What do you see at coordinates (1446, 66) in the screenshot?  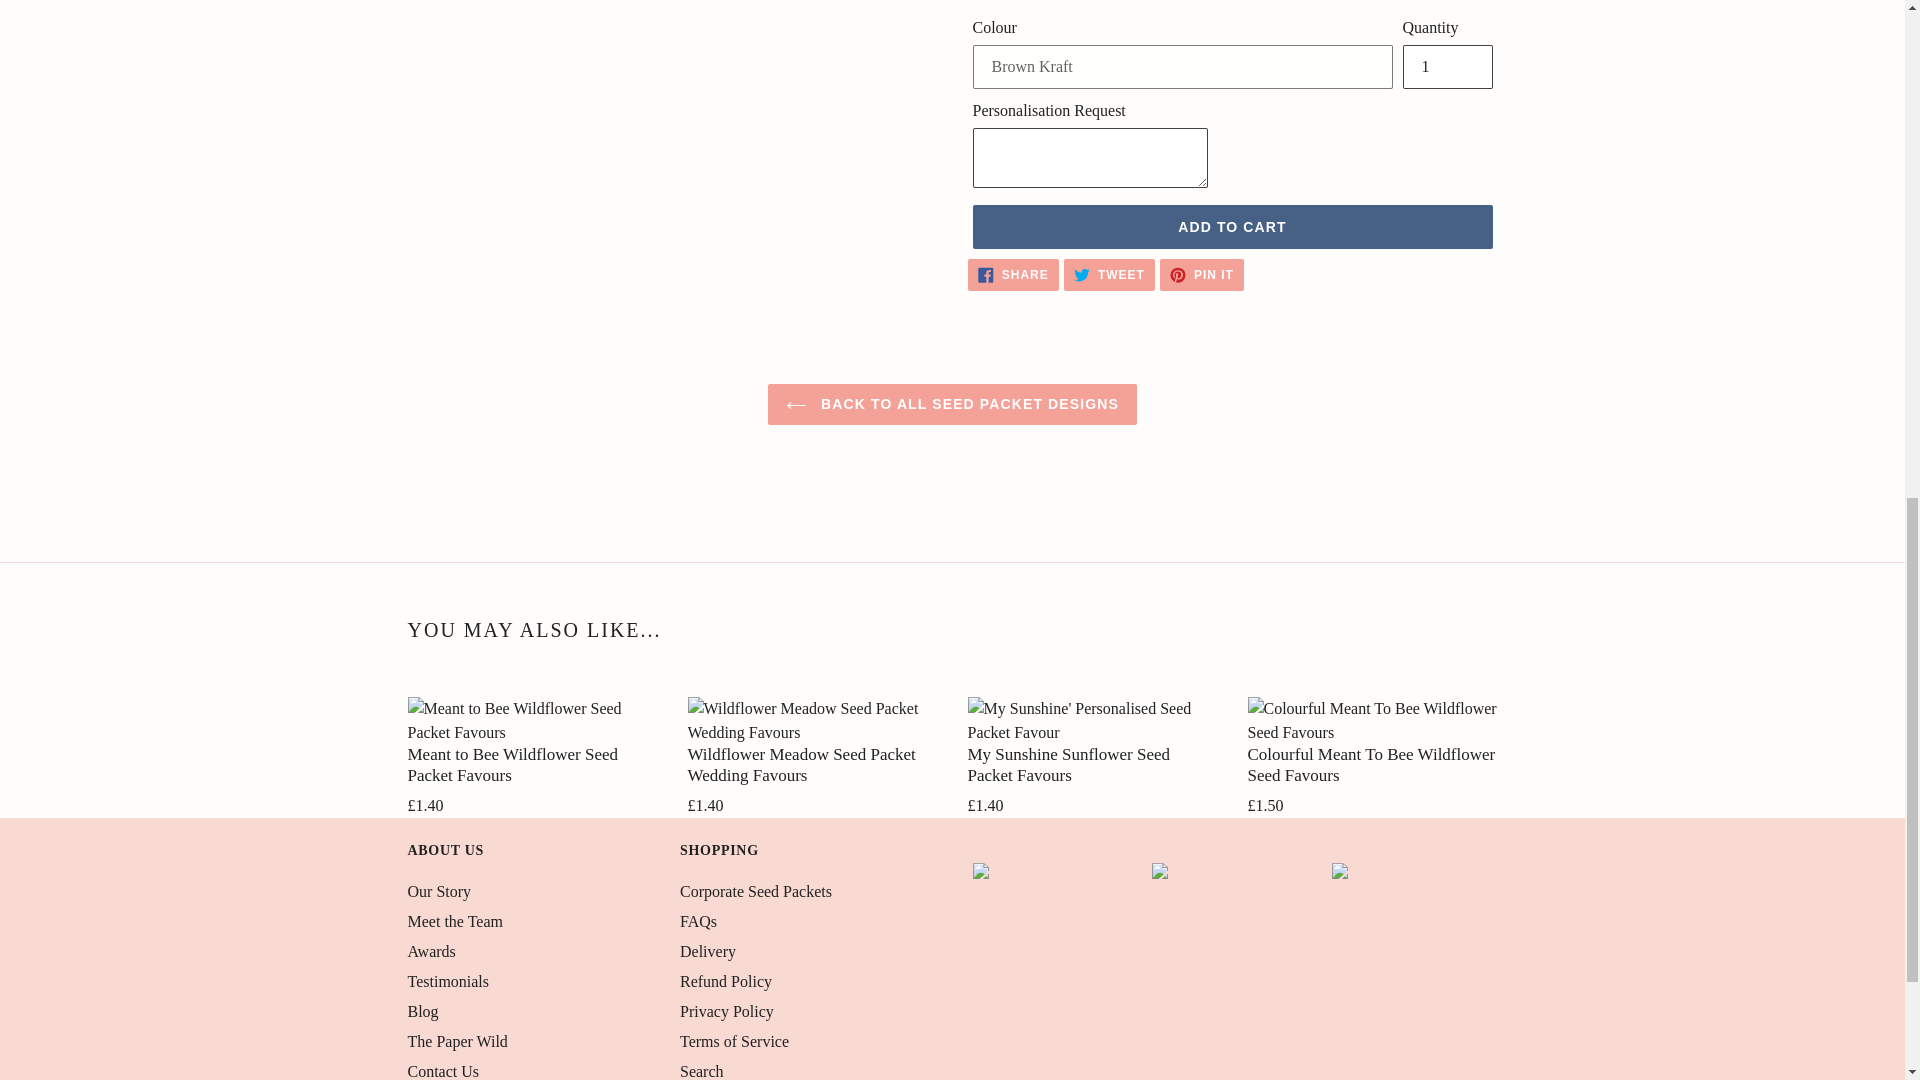 I see `Awards` at bounding box center [1446, 66].